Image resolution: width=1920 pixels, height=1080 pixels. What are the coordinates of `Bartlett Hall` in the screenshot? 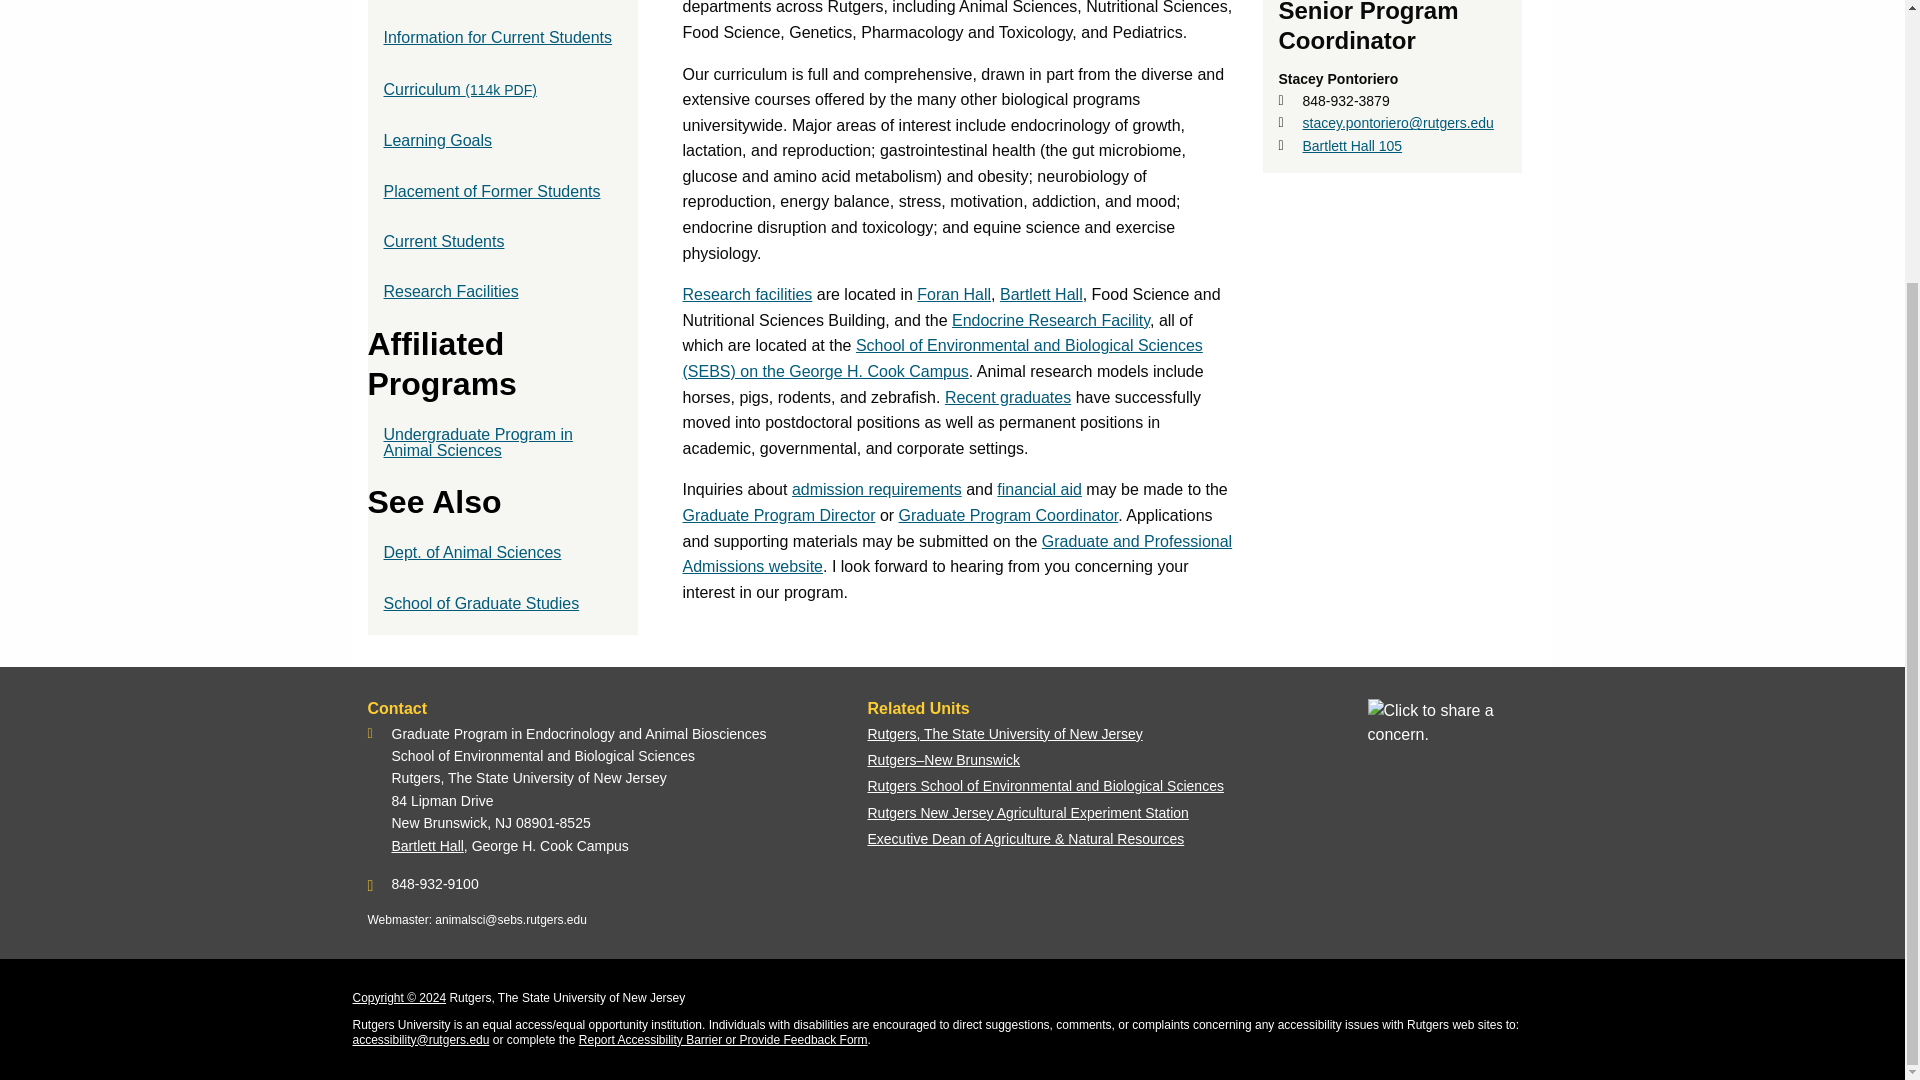 It's located at (1041, 294).